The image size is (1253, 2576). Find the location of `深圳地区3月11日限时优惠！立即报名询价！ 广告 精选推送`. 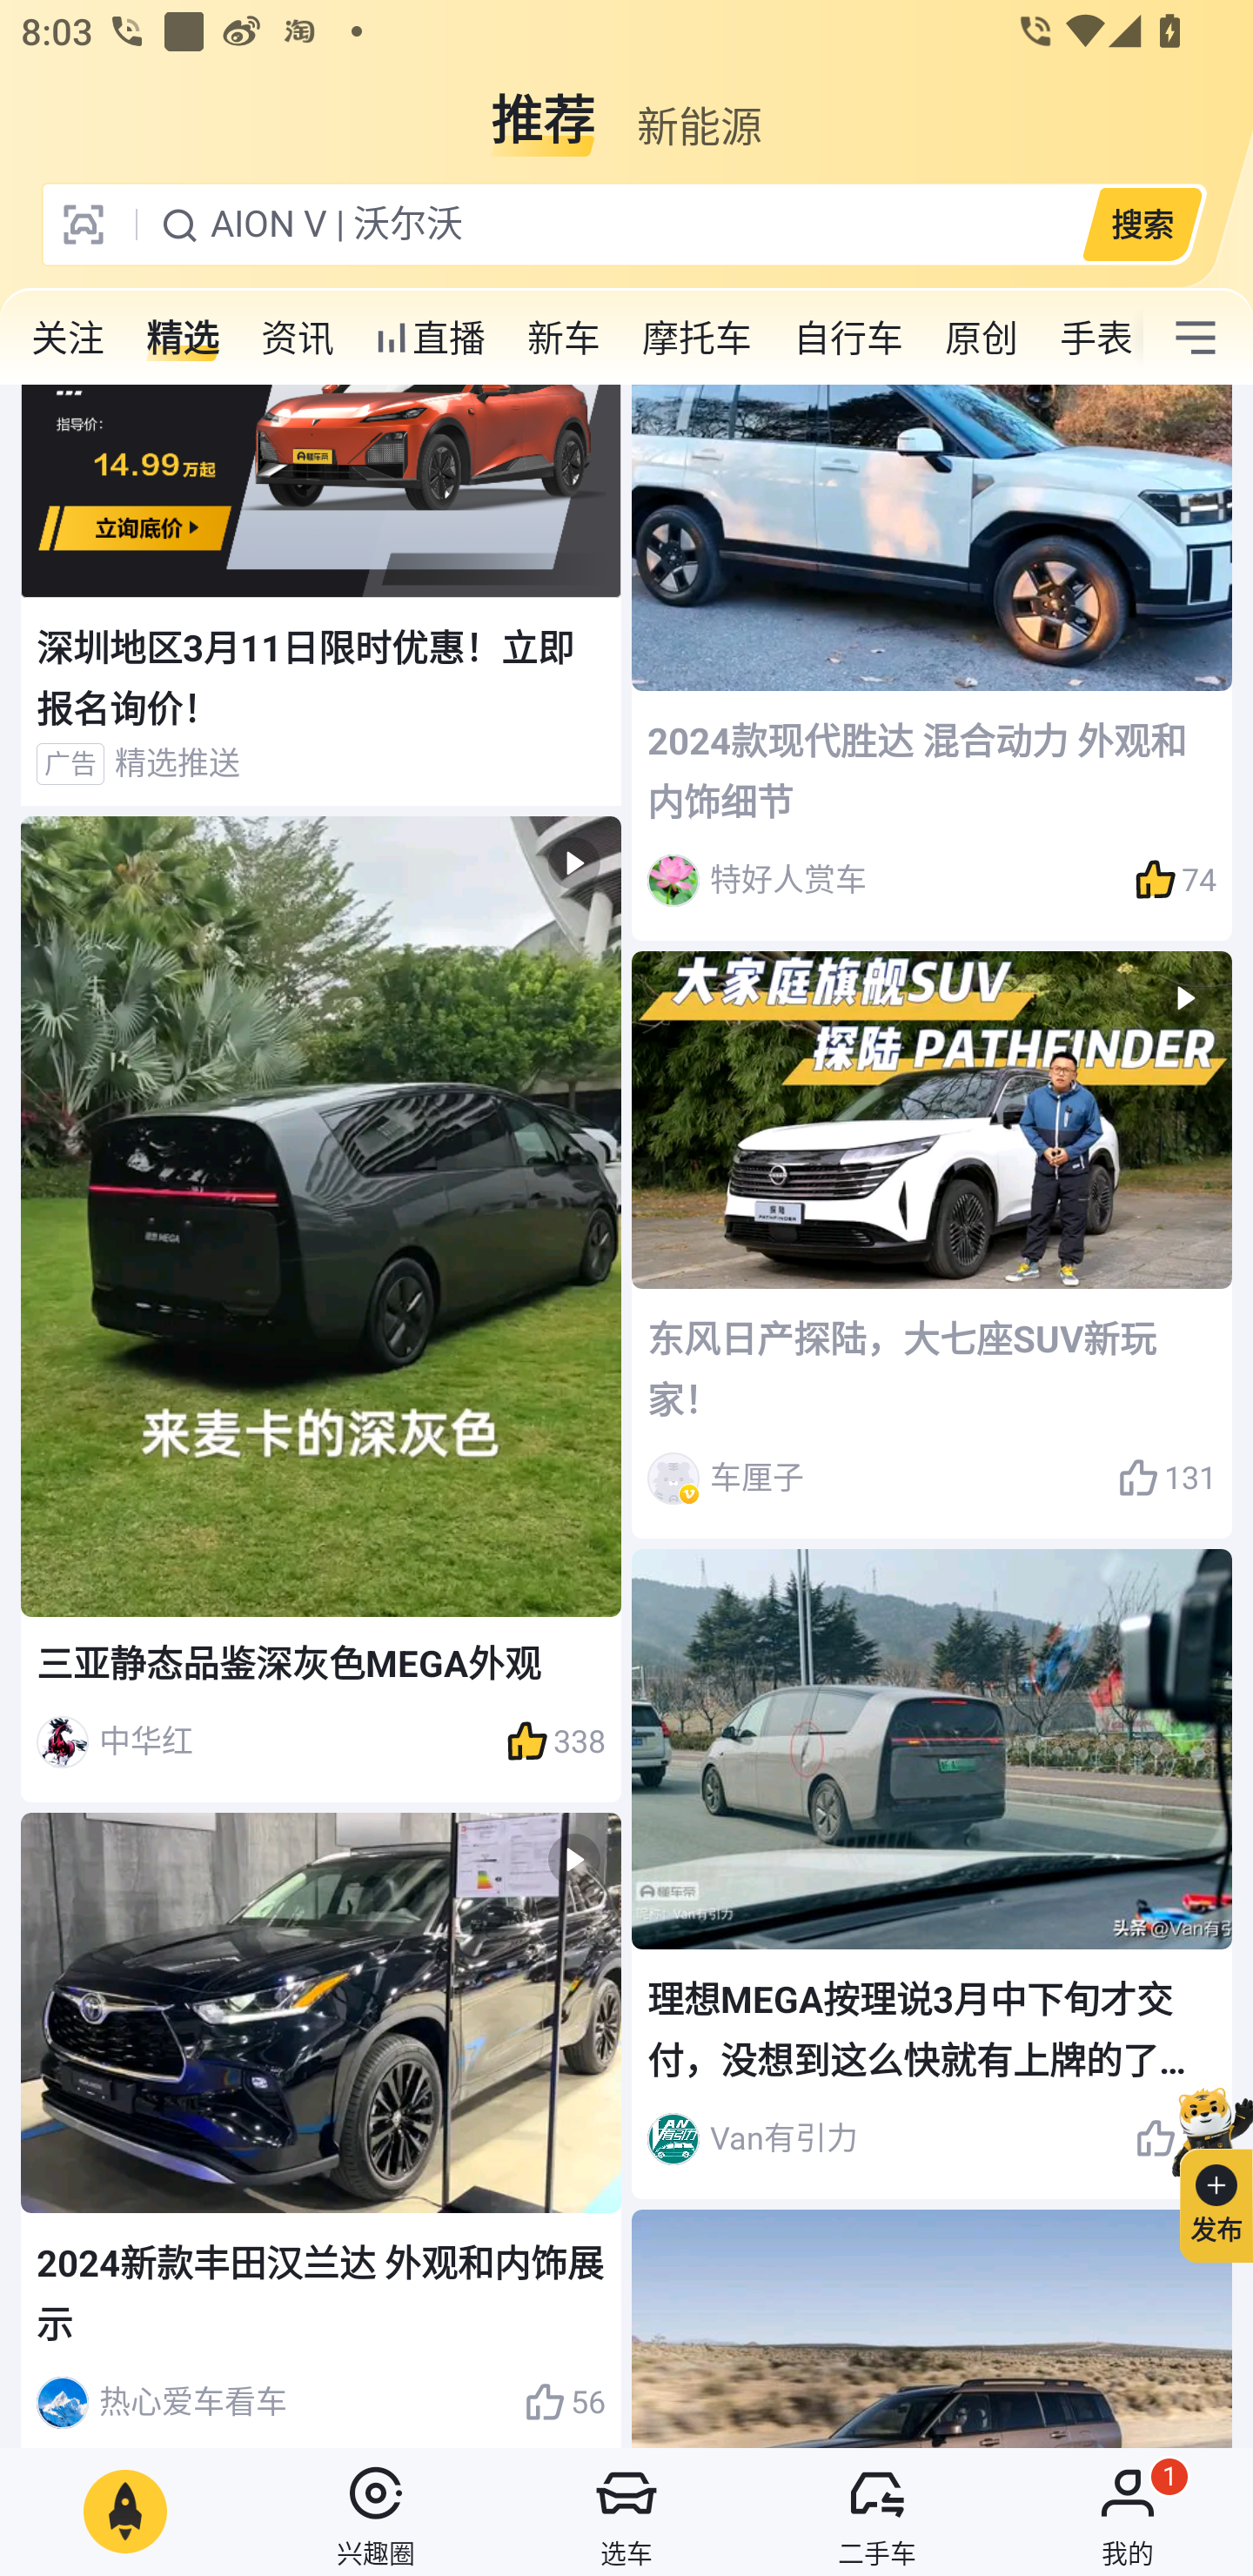

深圳地区3月11日限时优惠！立即报名询价！ 广告 精选推送 is located at coordinates (321, 595).